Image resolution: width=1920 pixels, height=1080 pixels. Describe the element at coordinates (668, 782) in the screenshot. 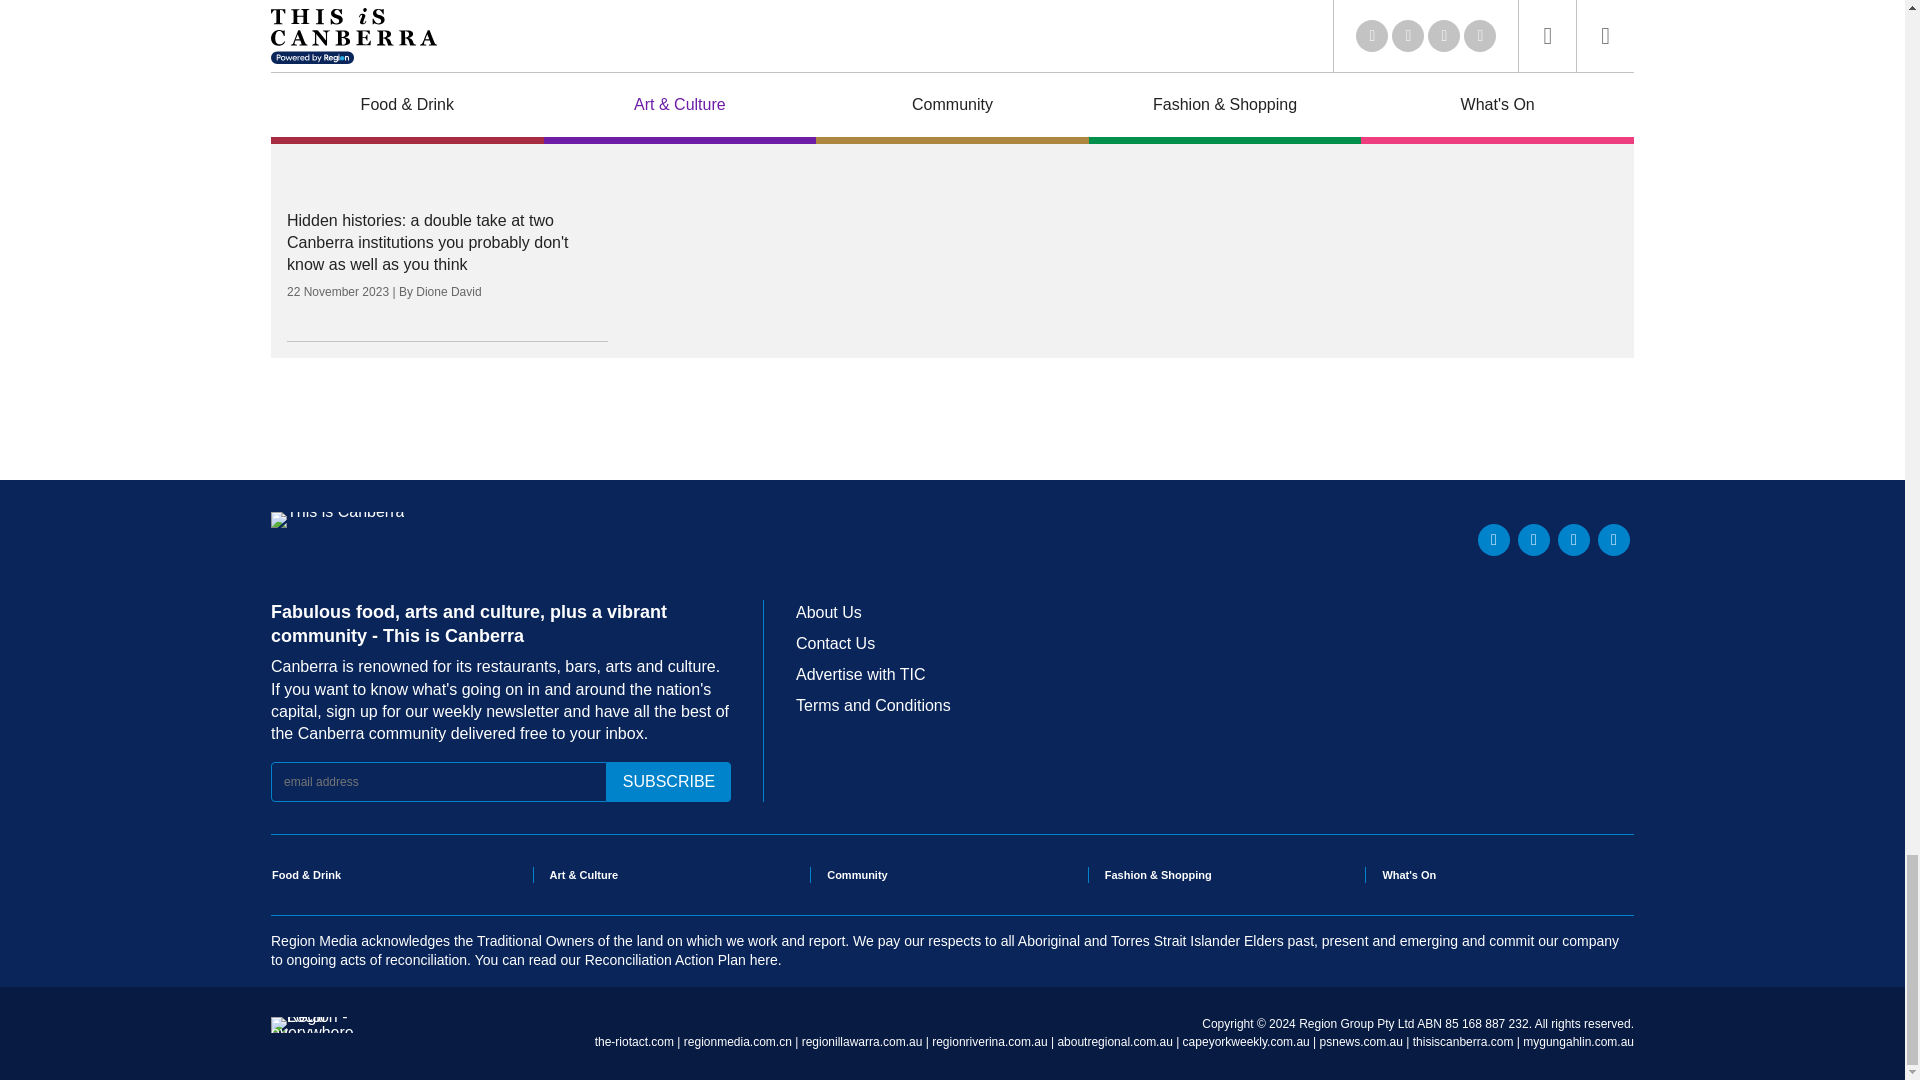

I see `subscribe` at that location.